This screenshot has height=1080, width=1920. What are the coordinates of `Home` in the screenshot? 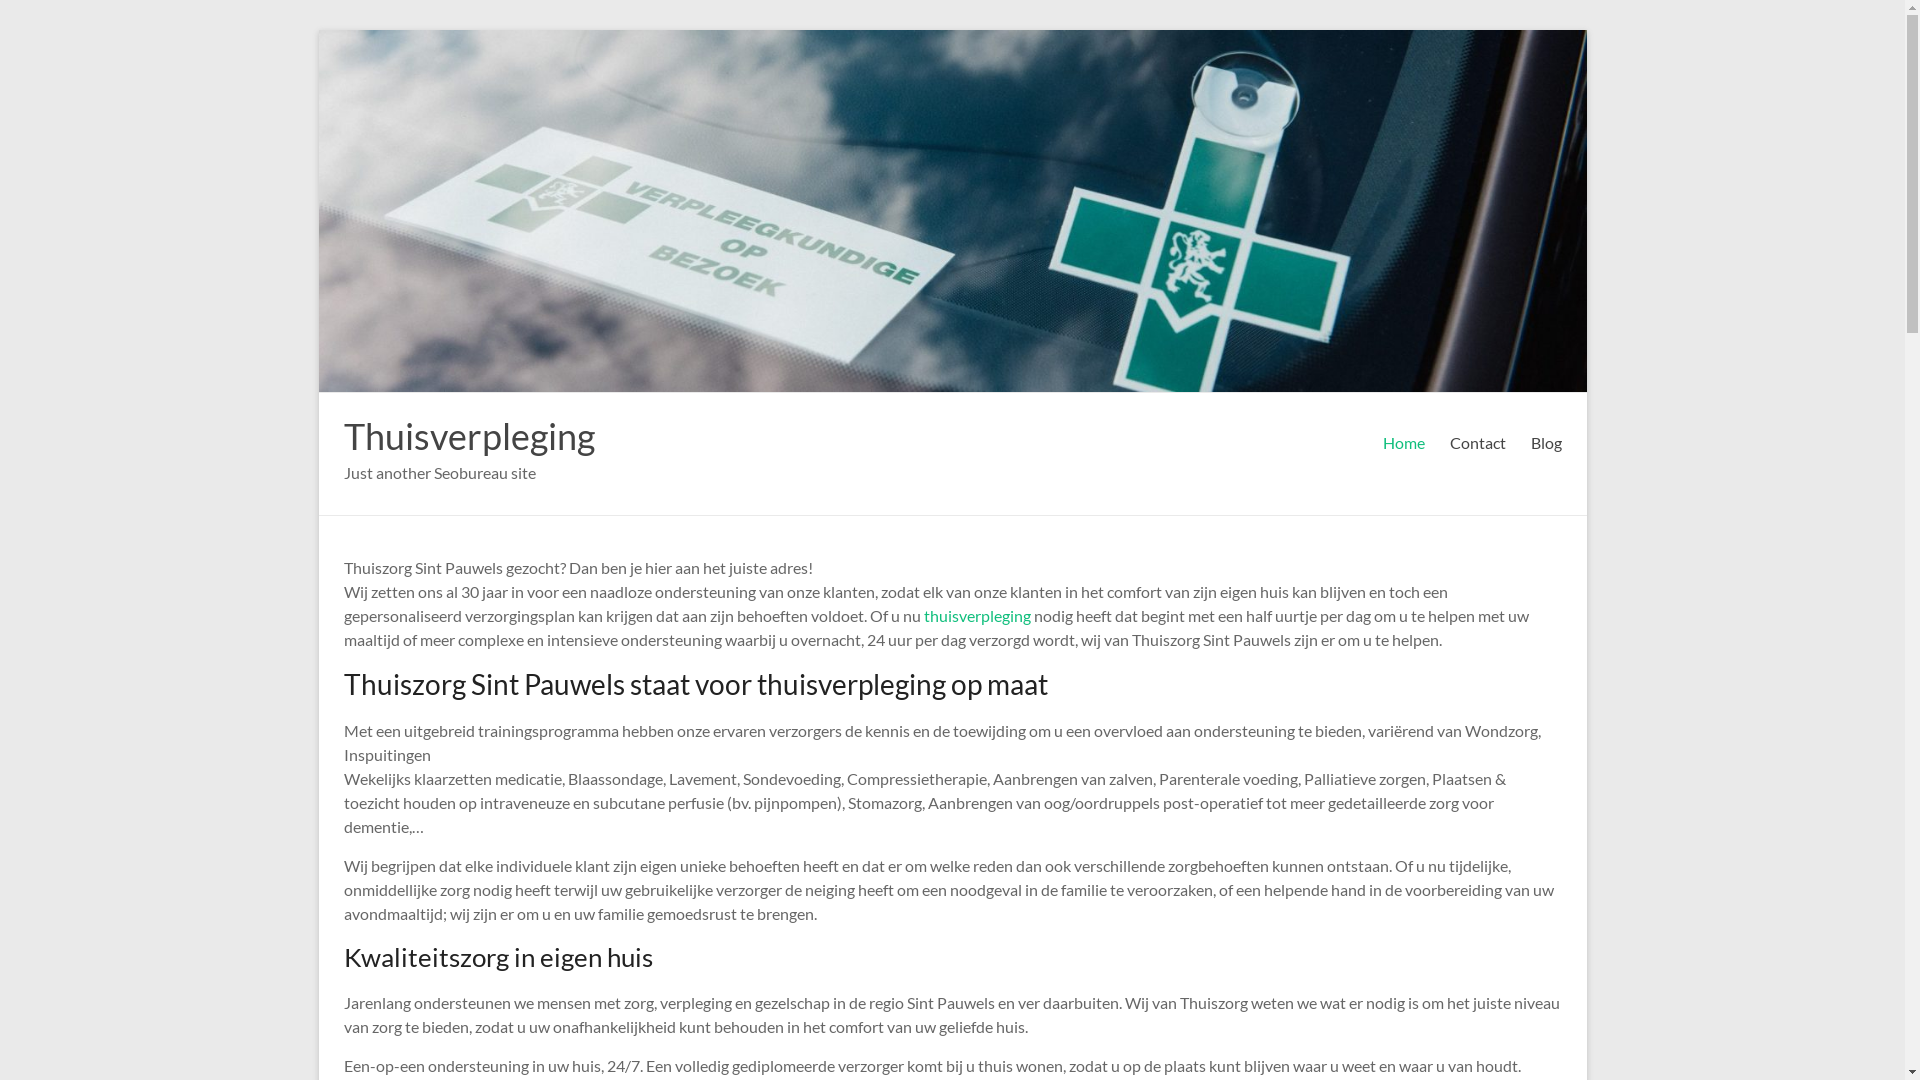 It's located at (1403, 443).